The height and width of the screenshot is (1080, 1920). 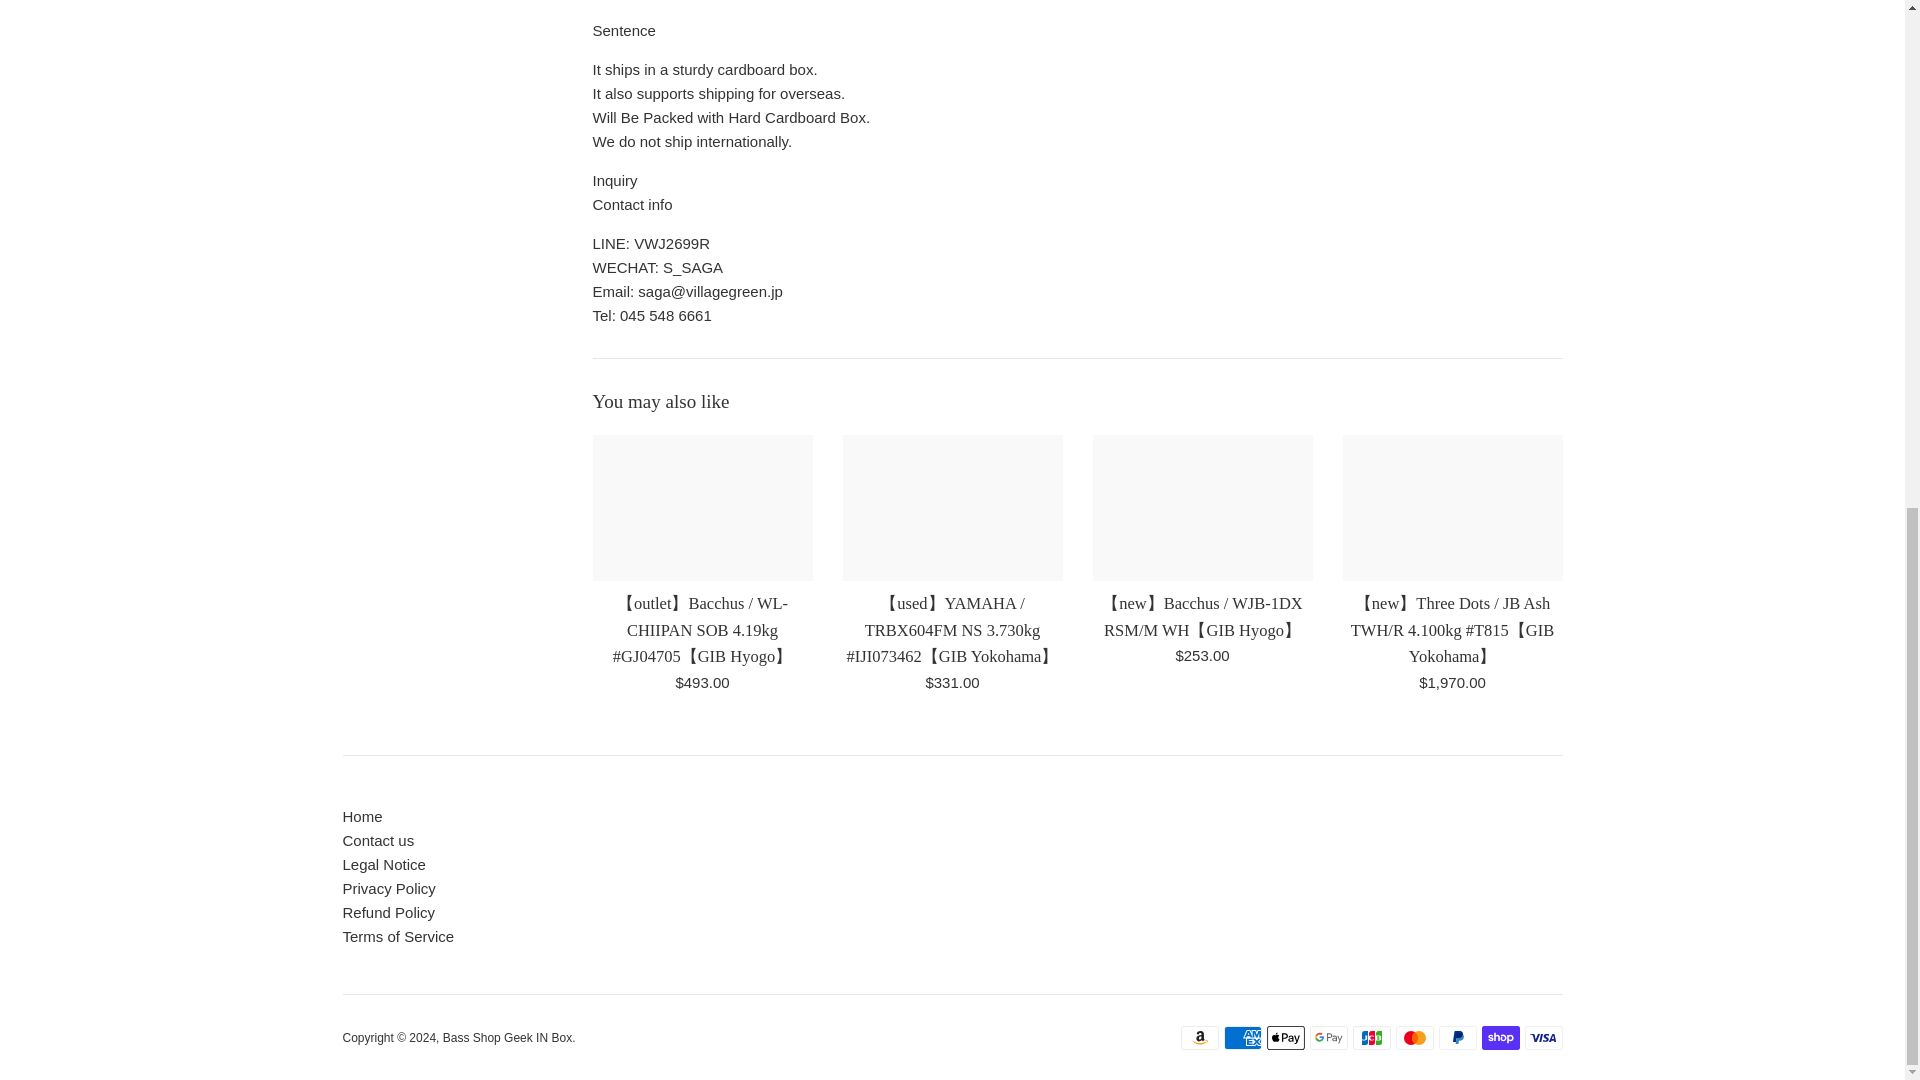 I want to click on Google Pay, so click(x=1328, y=1038).